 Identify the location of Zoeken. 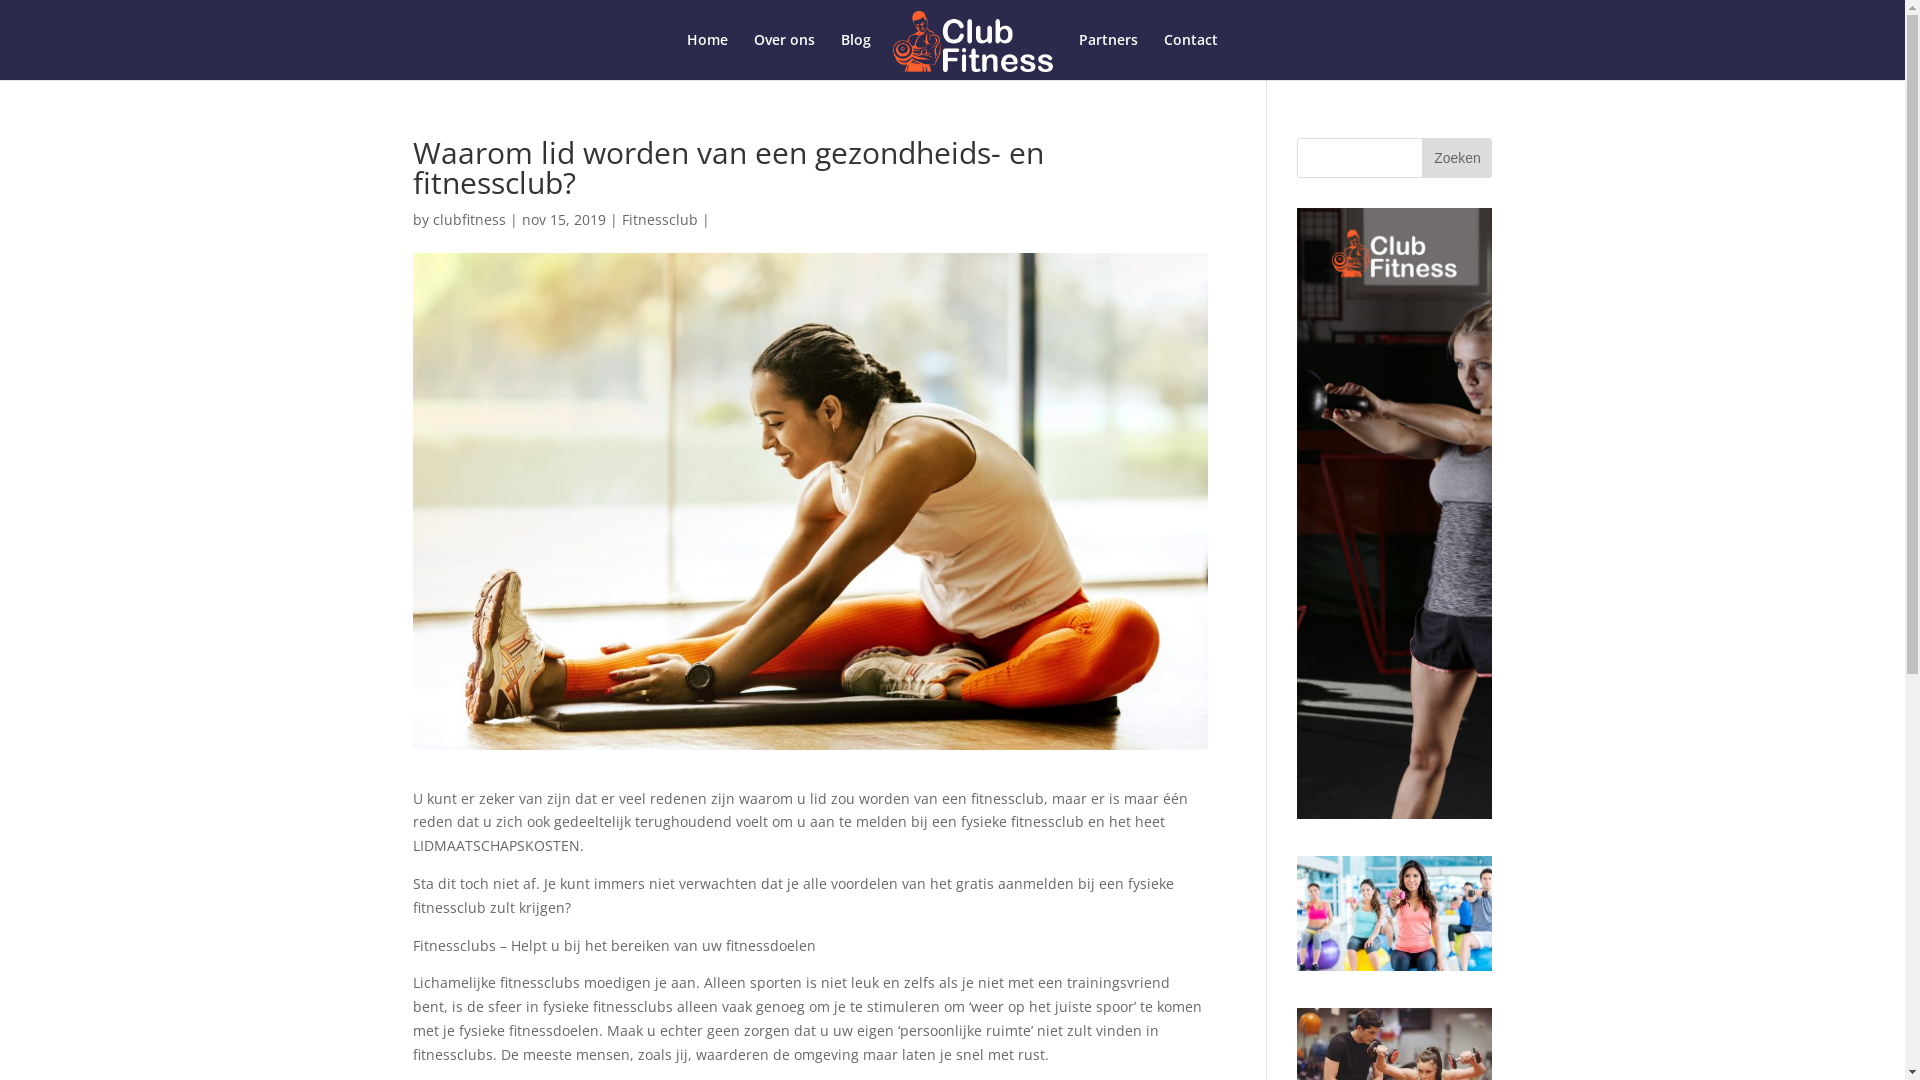
(1457, 158).